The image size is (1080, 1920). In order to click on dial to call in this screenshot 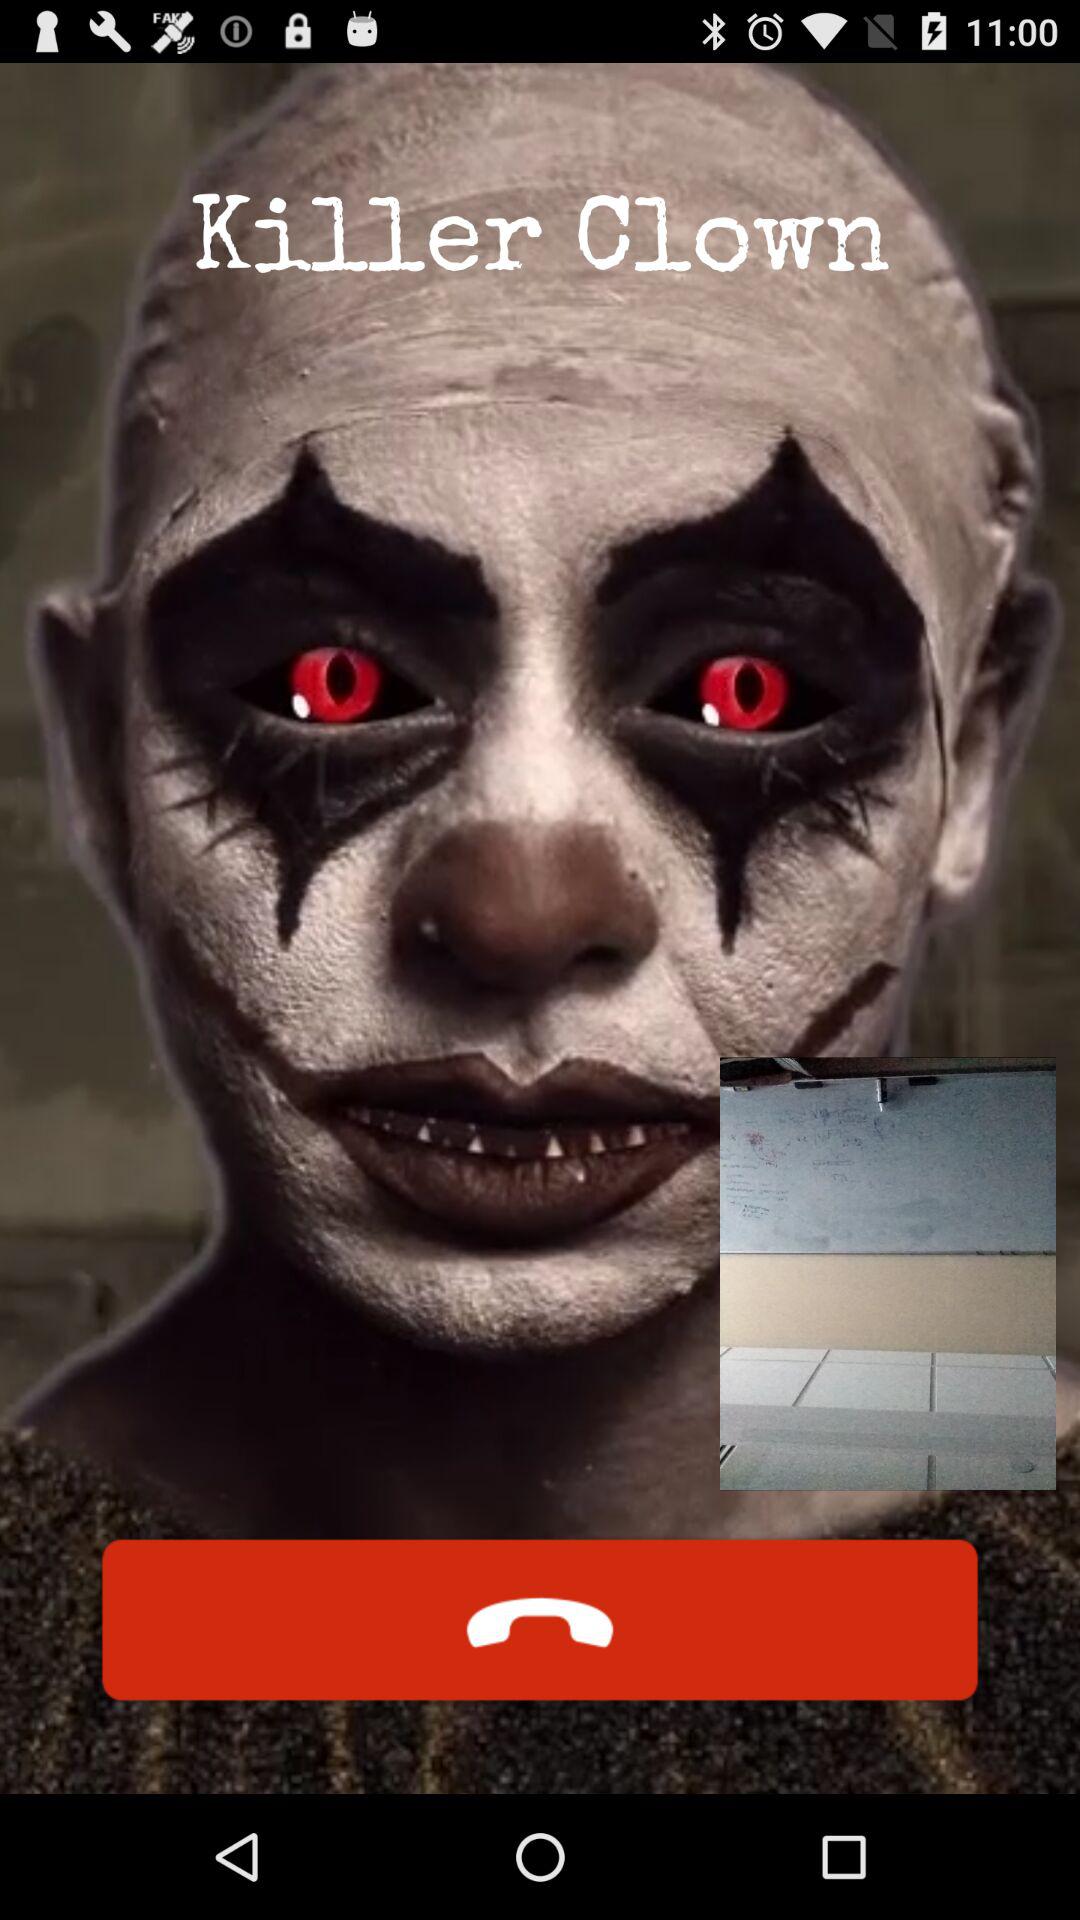, I will do `click(540, 1620)`.